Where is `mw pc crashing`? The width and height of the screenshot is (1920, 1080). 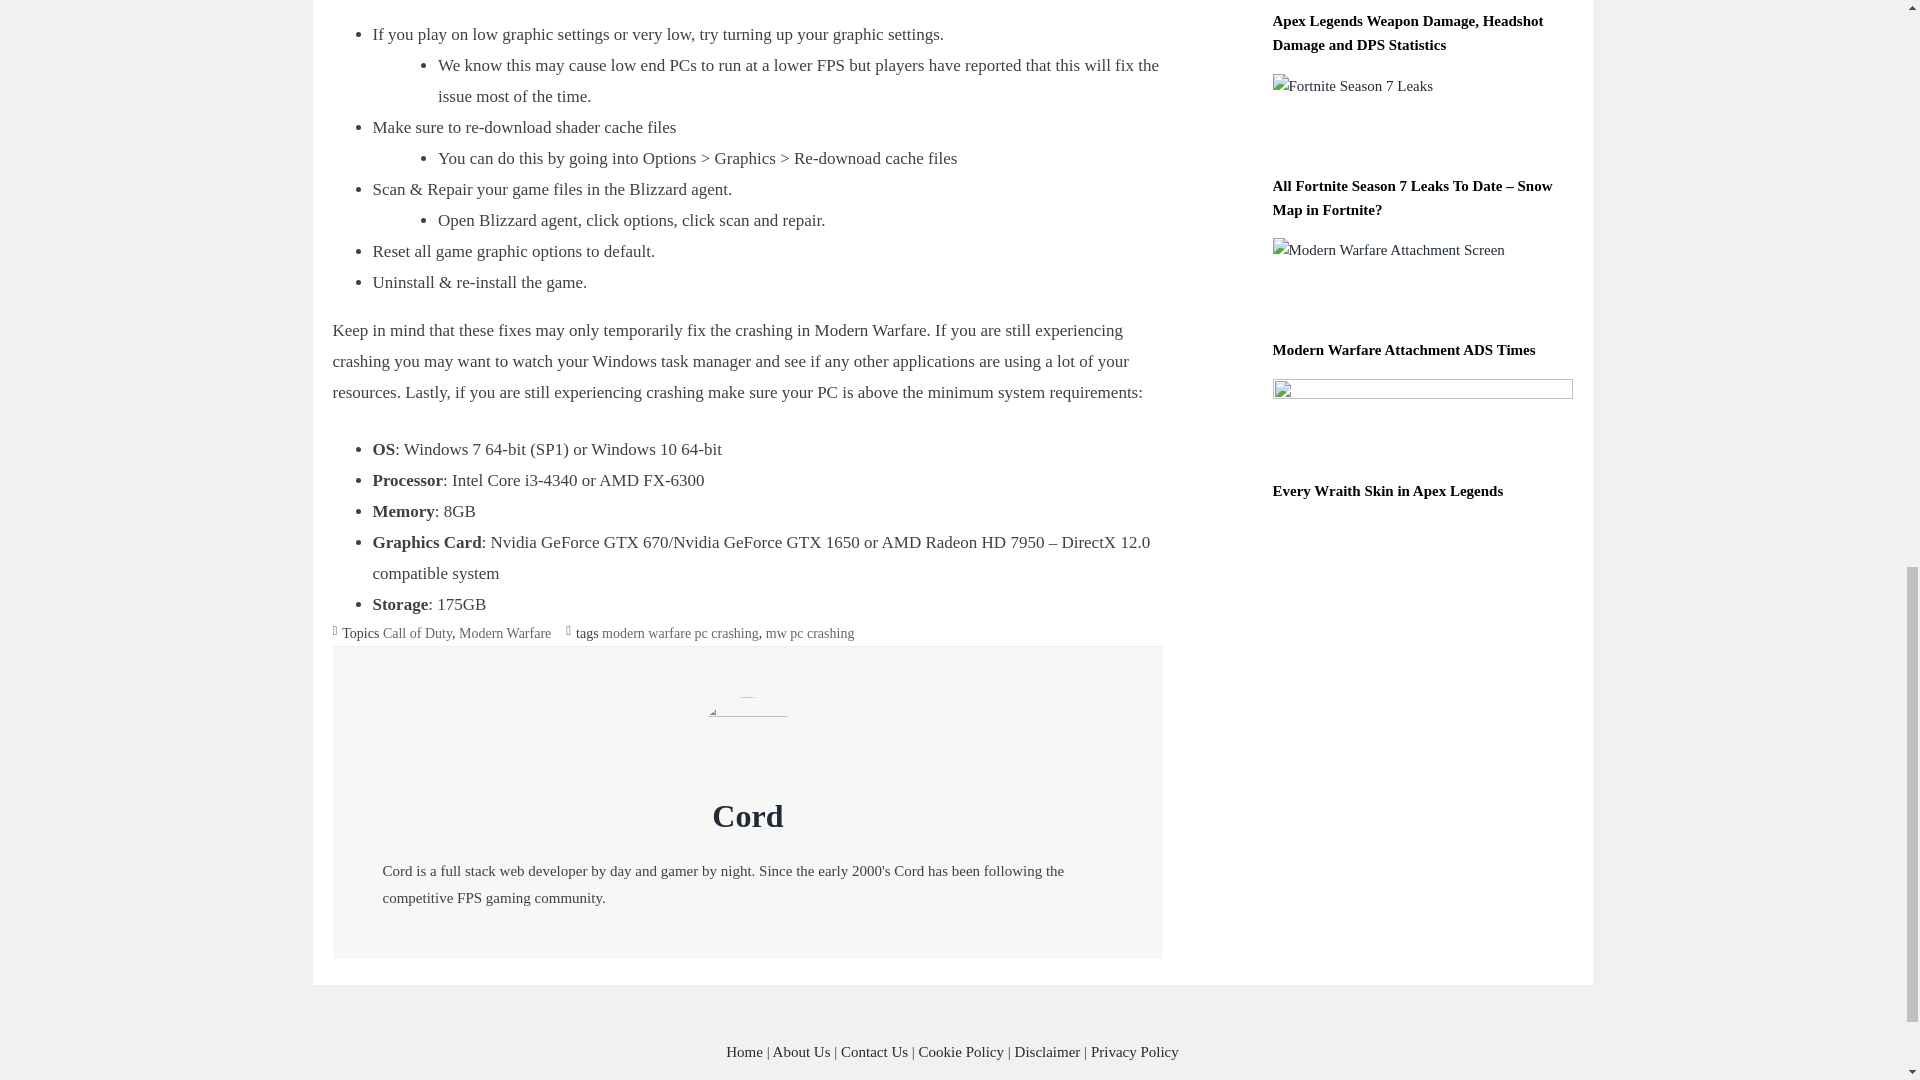
mw pc crashing is located at coordinates (810, 634).